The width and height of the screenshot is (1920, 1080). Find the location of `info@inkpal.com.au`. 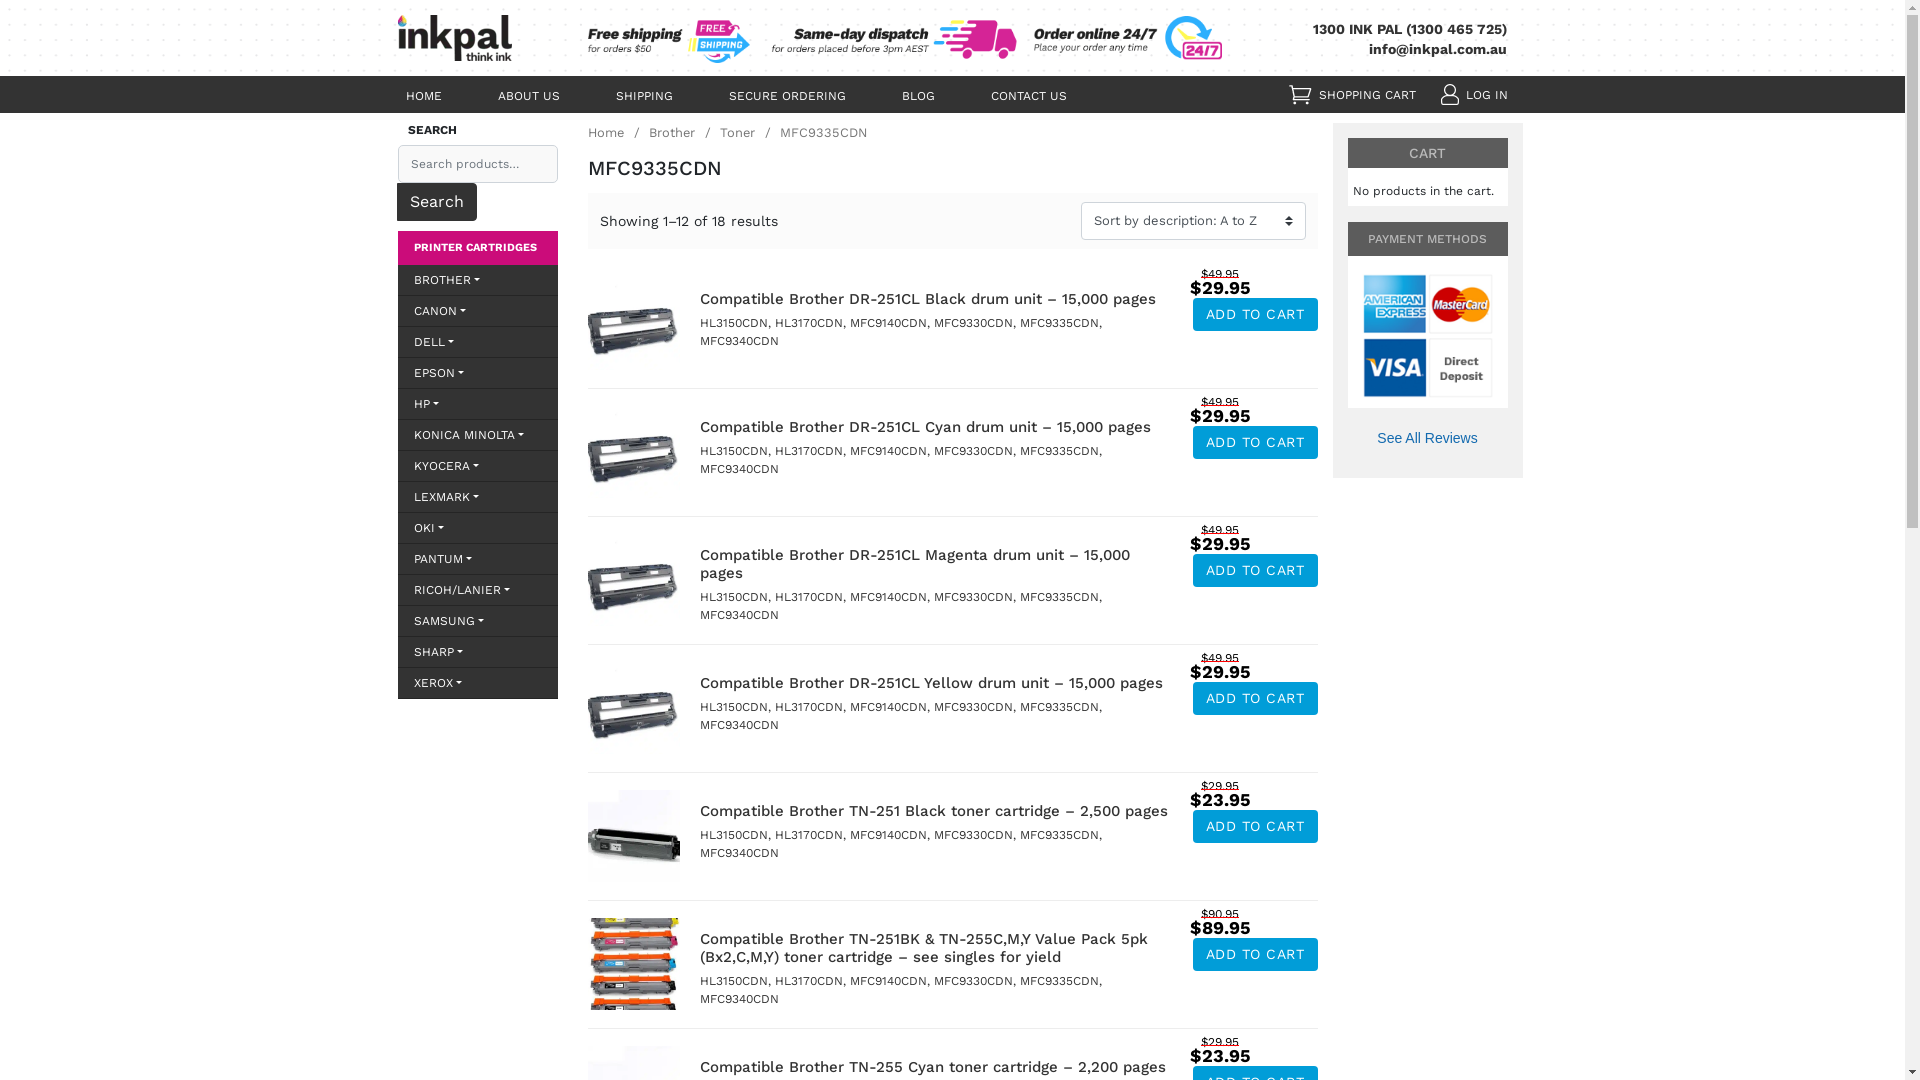

info@inkpal.com.au is located at coordinates (1438, 49).